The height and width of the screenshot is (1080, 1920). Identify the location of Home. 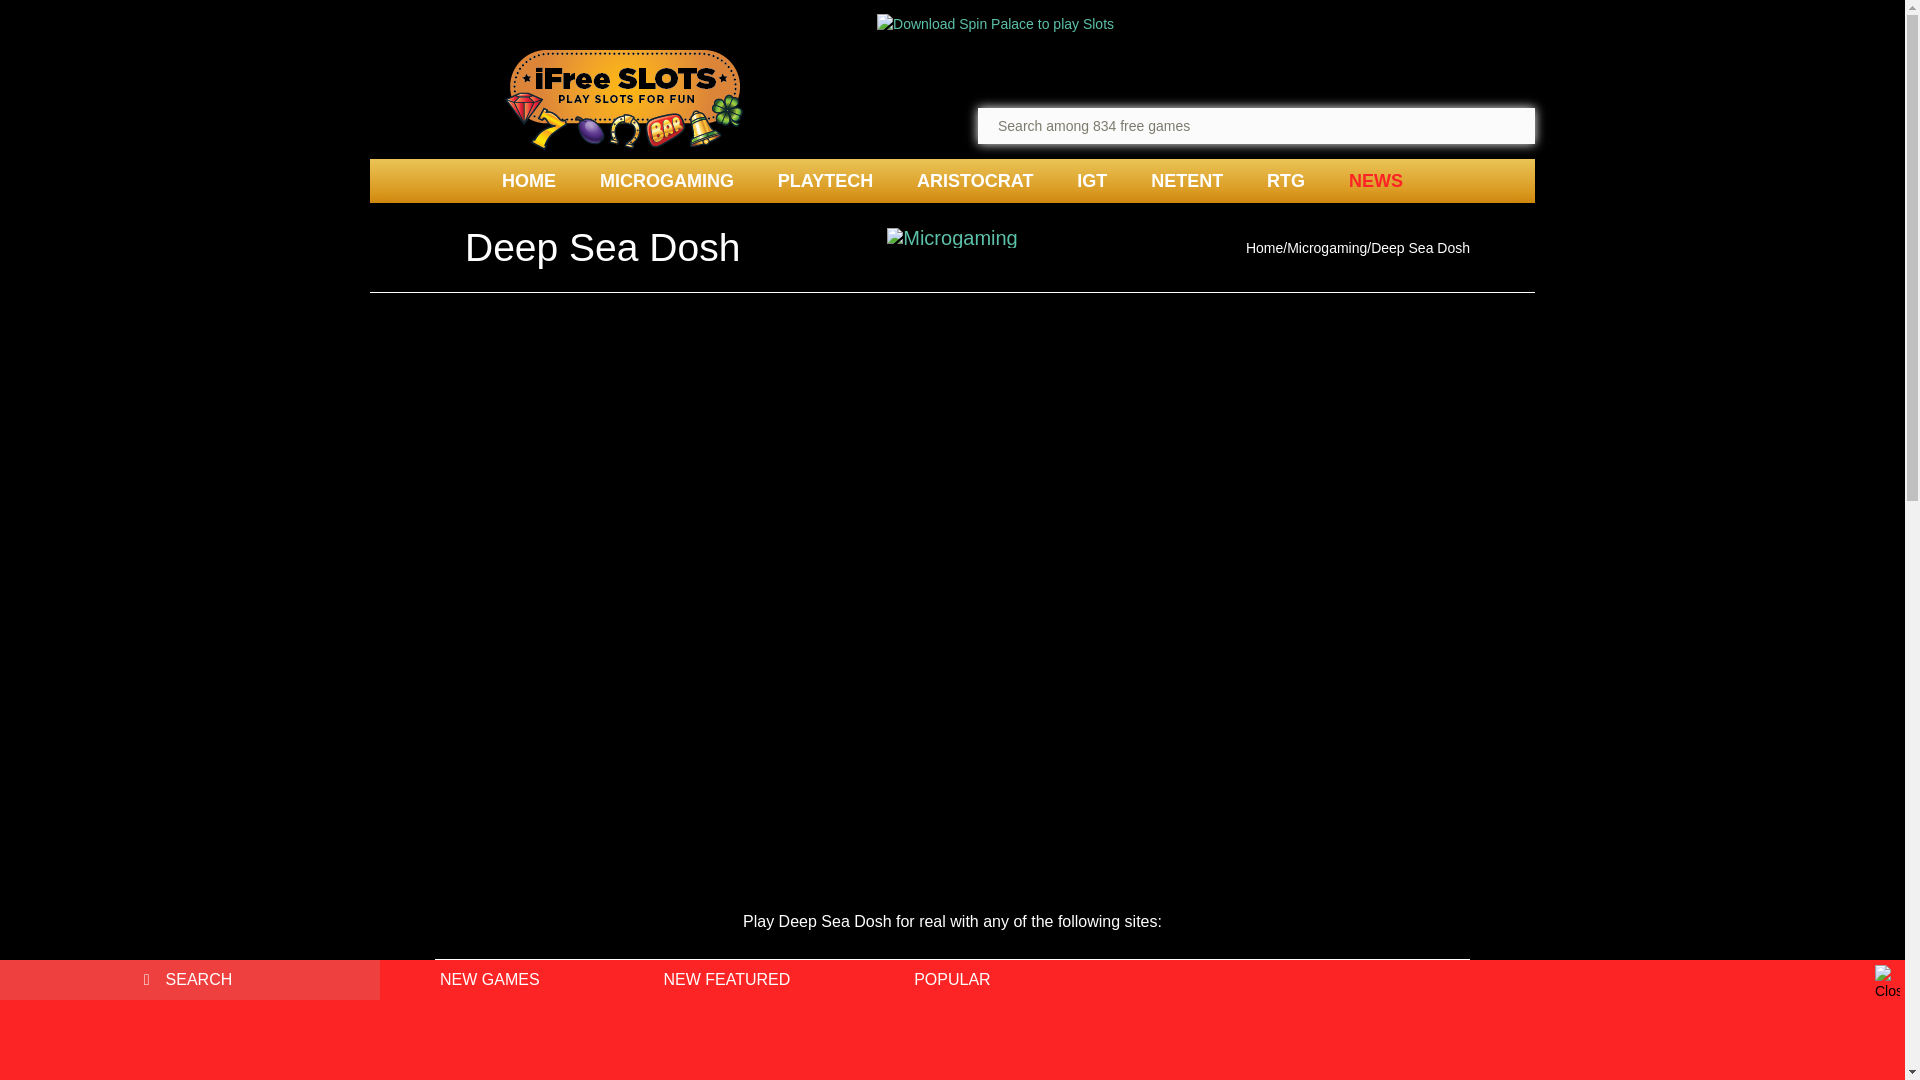
(1264, 247).